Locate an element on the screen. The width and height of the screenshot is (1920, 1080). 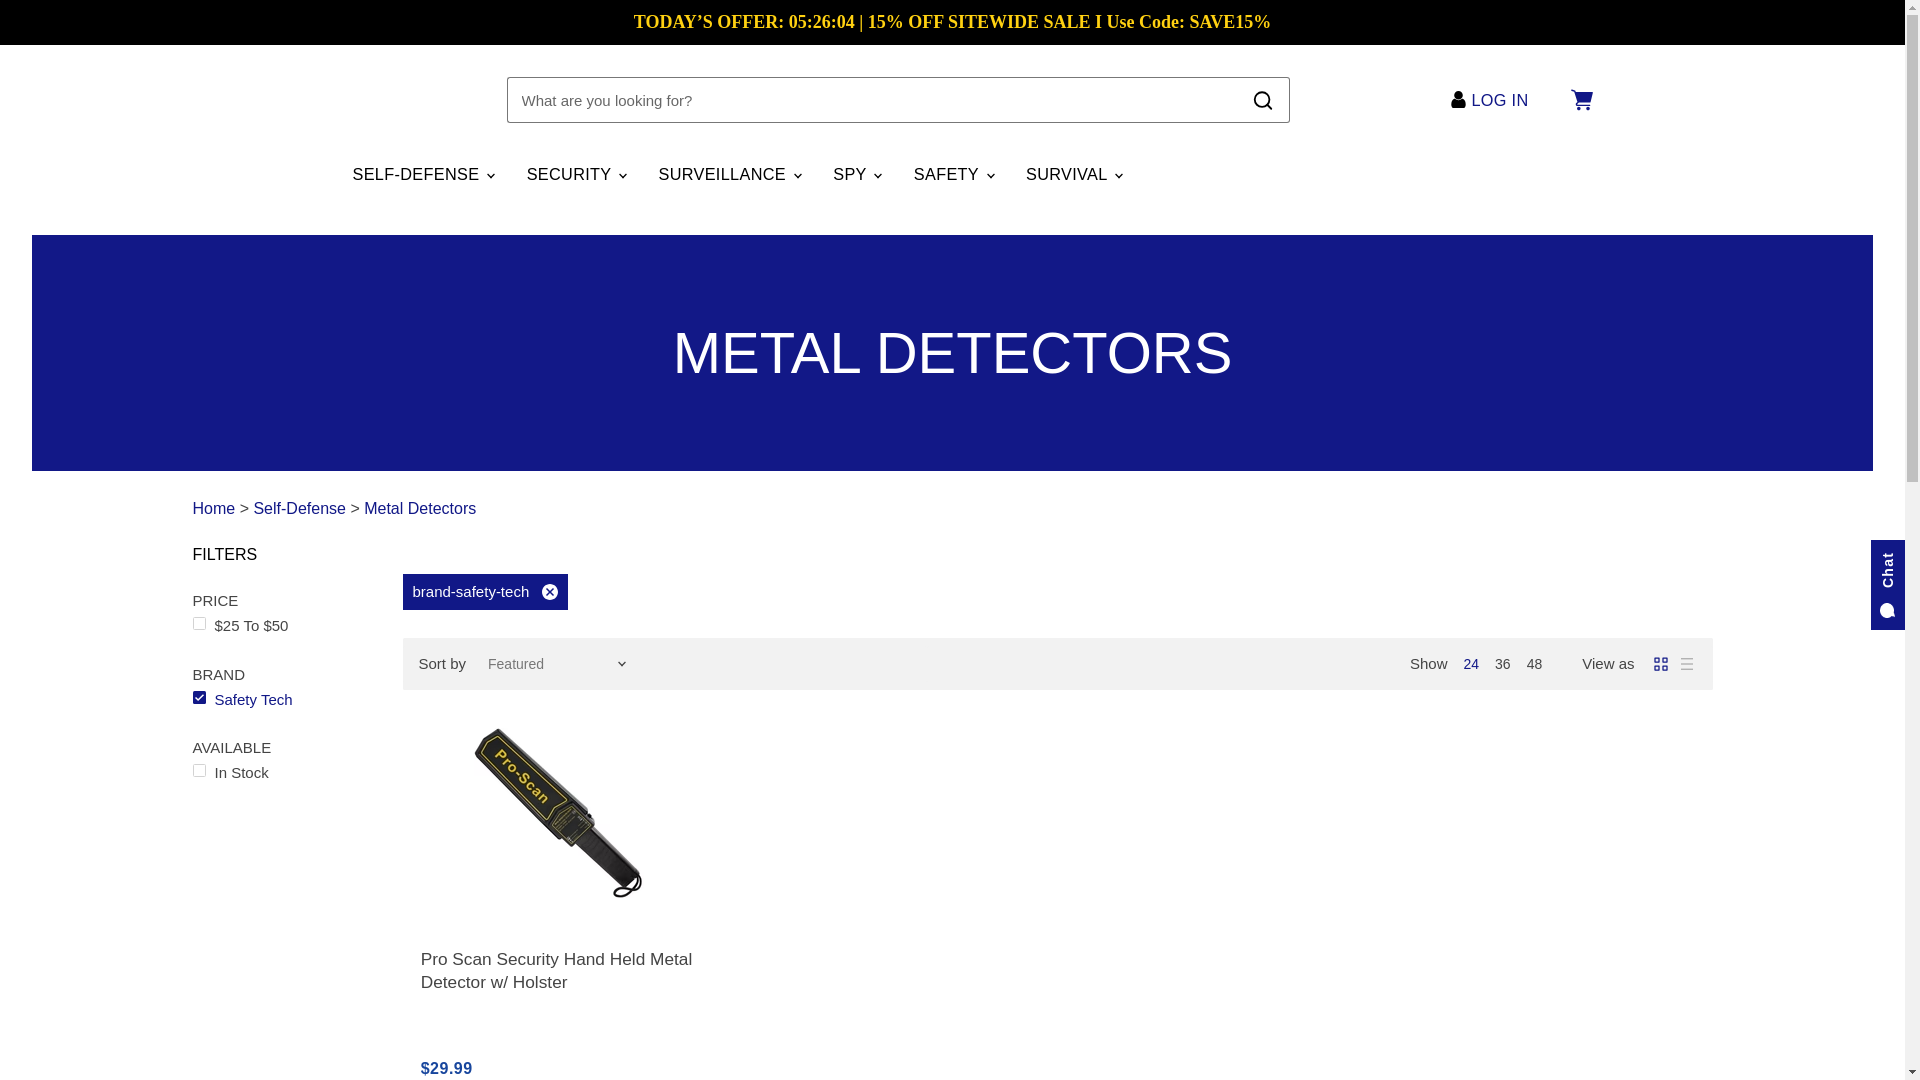
Narrow selection to products matching tag avail-in-stock is located at coordinates (284, 772).